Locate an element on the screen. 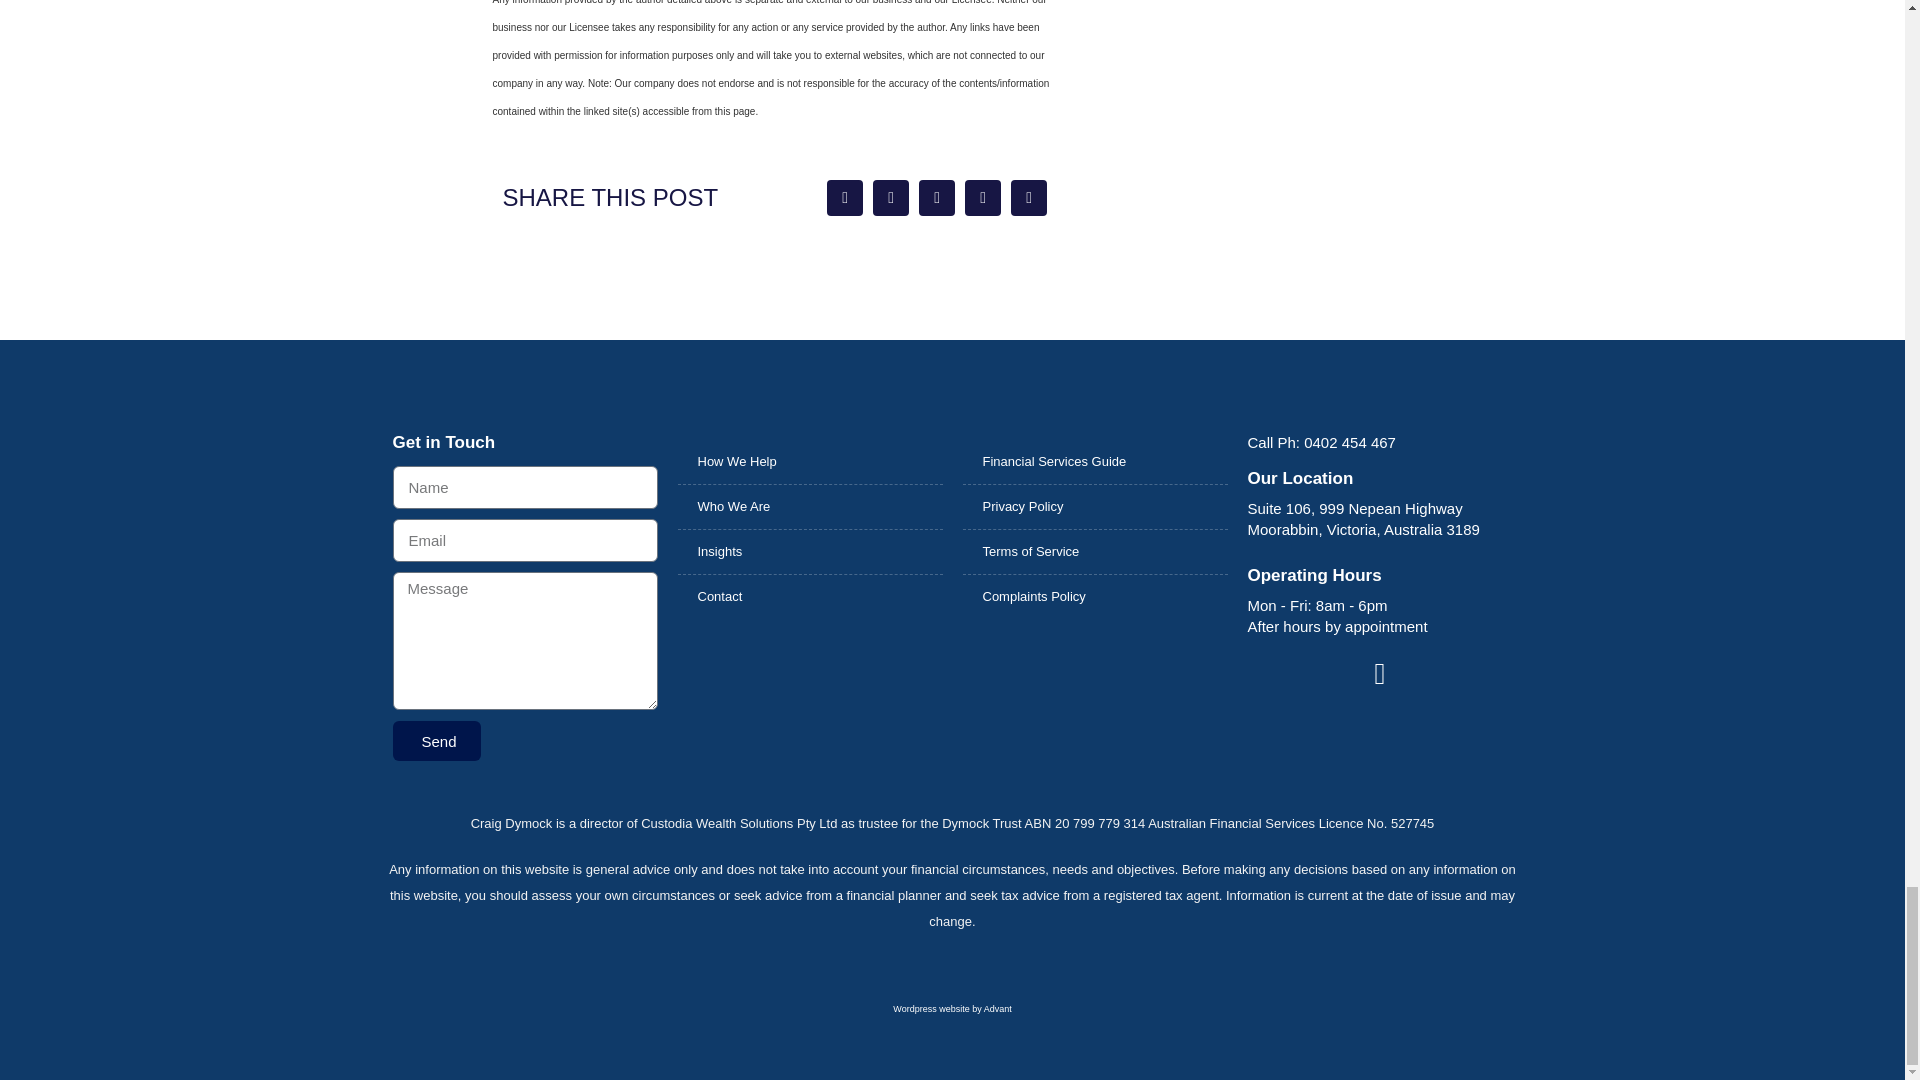 The width and height of the screenshot is (1920, 1080). How We Help is located at coordinates (810, 461).